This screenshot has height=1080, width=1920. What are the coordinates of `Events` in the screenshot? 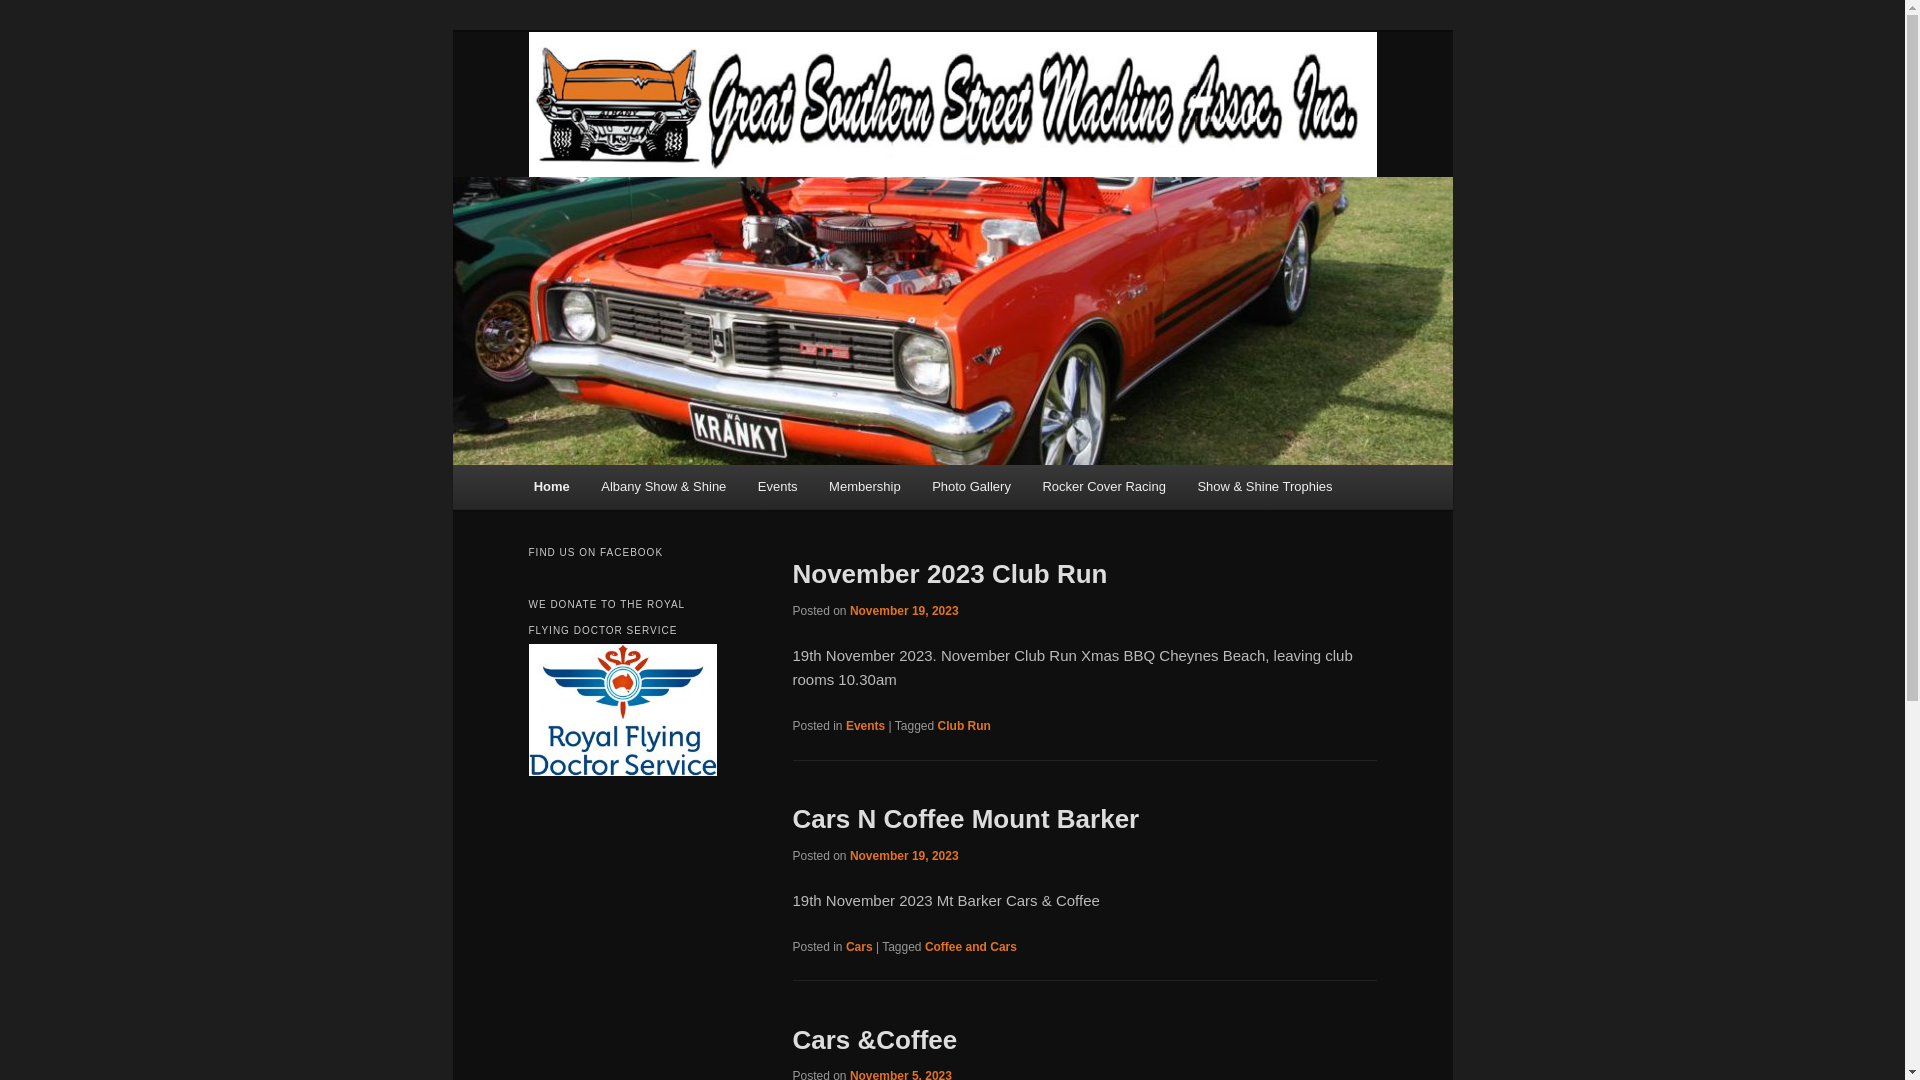 It's located at (866, 726).